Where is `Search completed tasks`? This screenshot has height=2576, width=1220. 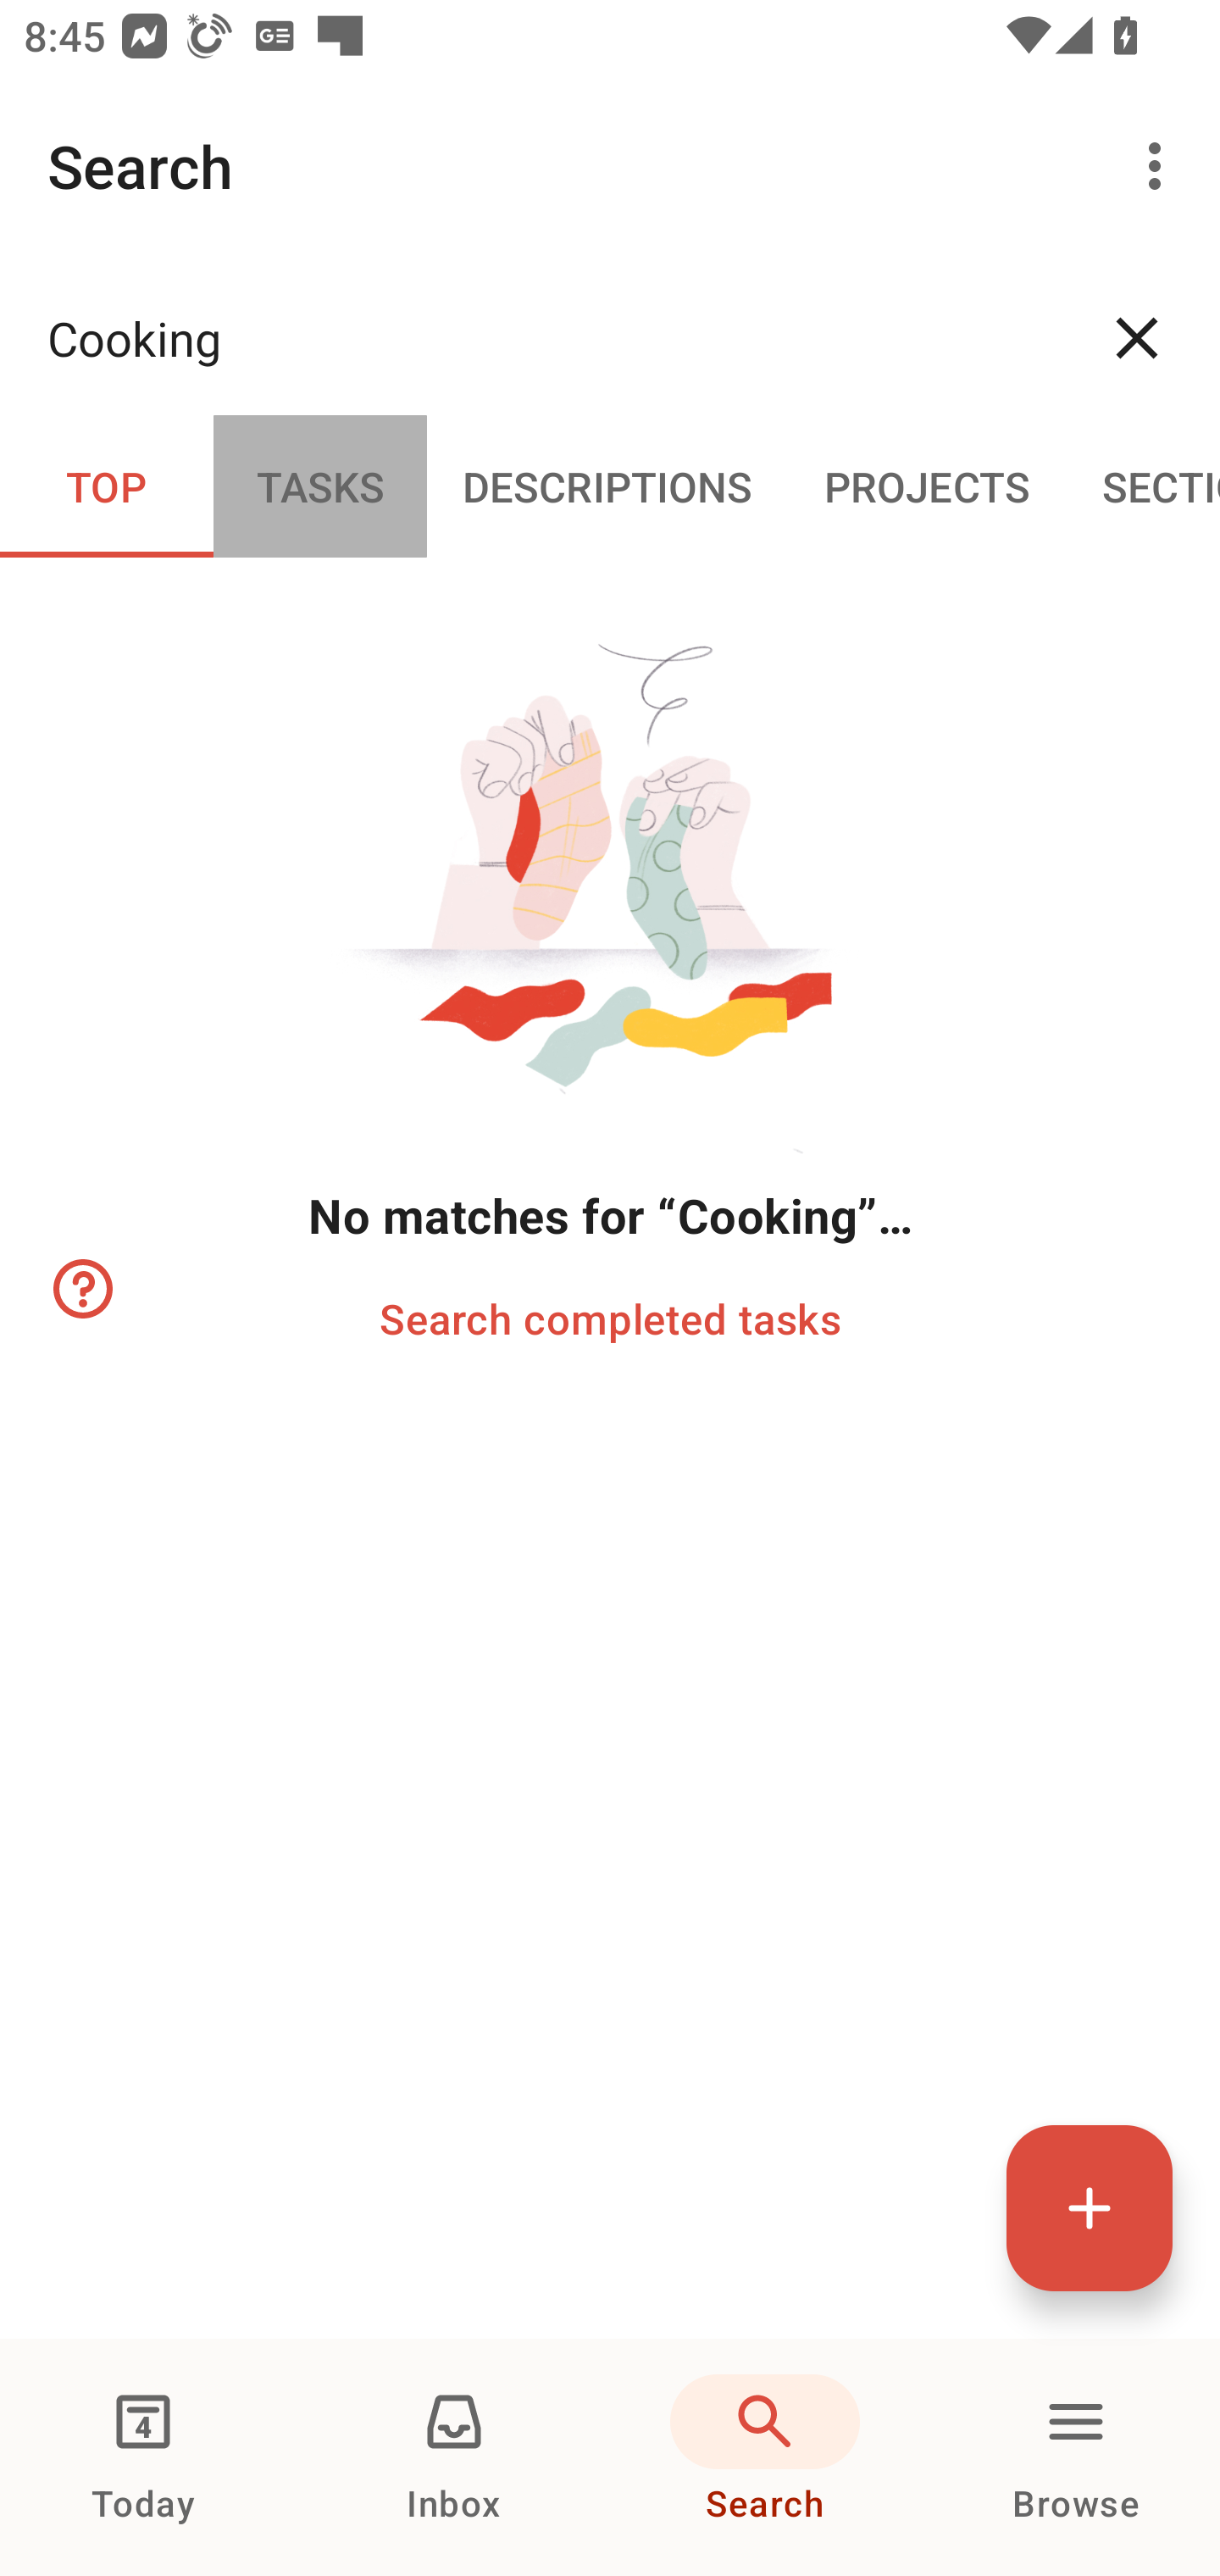 Search completed tasks is located at coordinates (610, 1317).